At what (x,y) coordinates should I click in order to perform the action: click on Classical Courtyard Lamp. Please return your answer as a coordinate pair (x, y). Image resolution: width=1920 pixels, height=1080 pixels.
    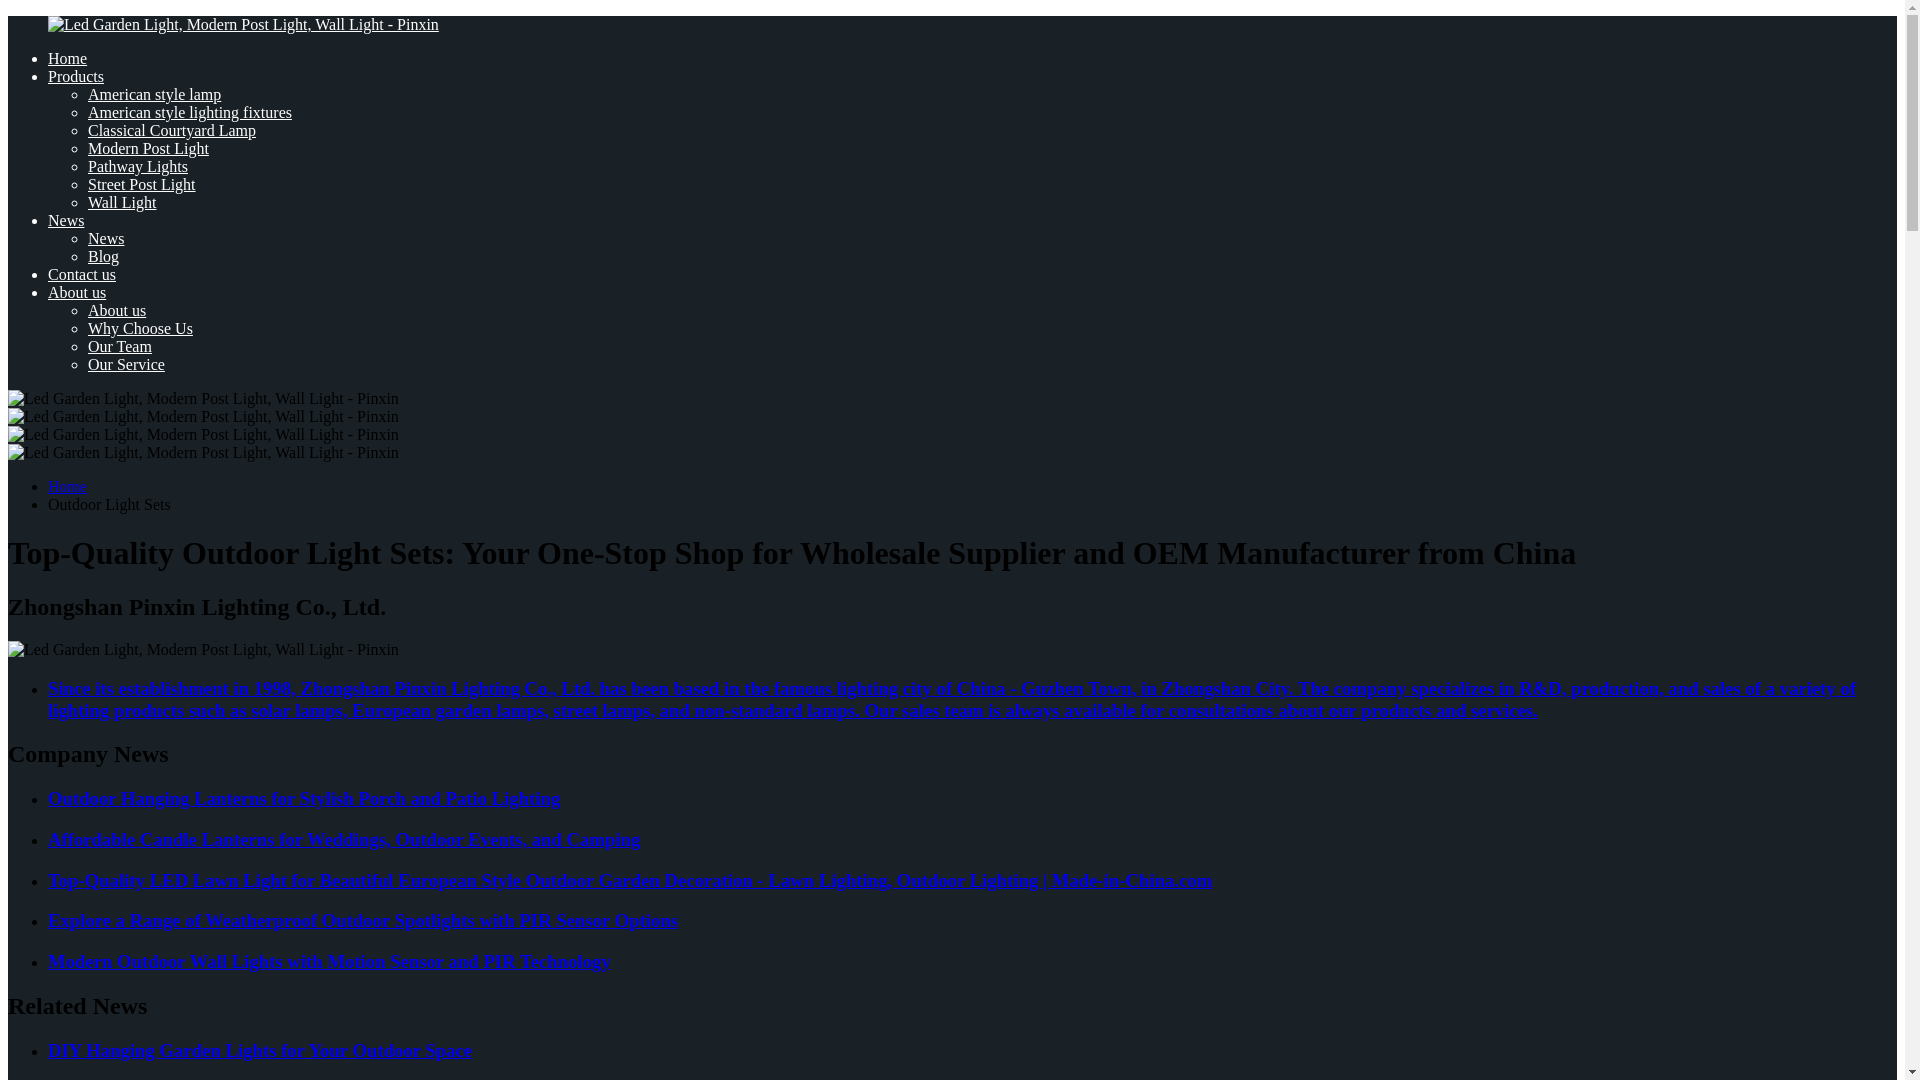
    Looking at the image, I should click on (172, 130).